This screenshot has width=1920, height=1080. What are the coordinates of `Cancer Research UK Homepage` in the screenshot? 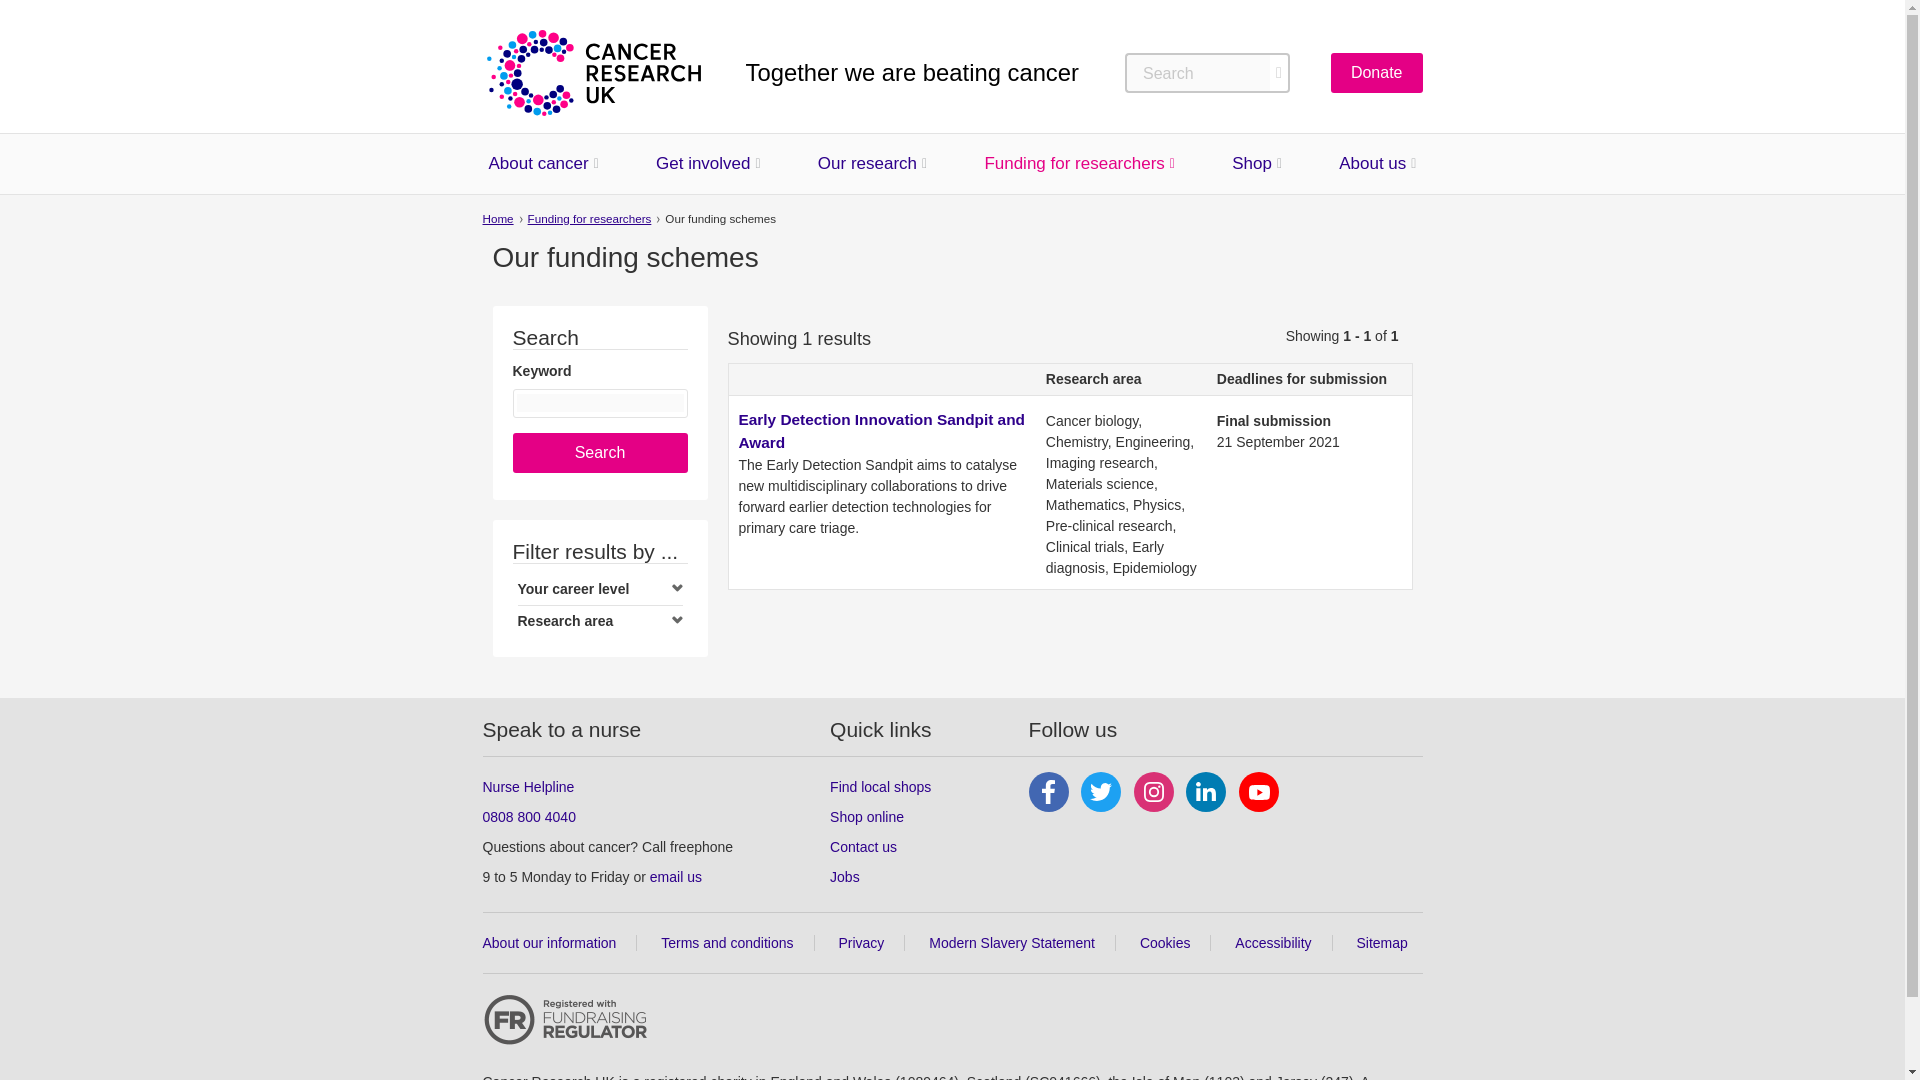 It's located at (592, 72).